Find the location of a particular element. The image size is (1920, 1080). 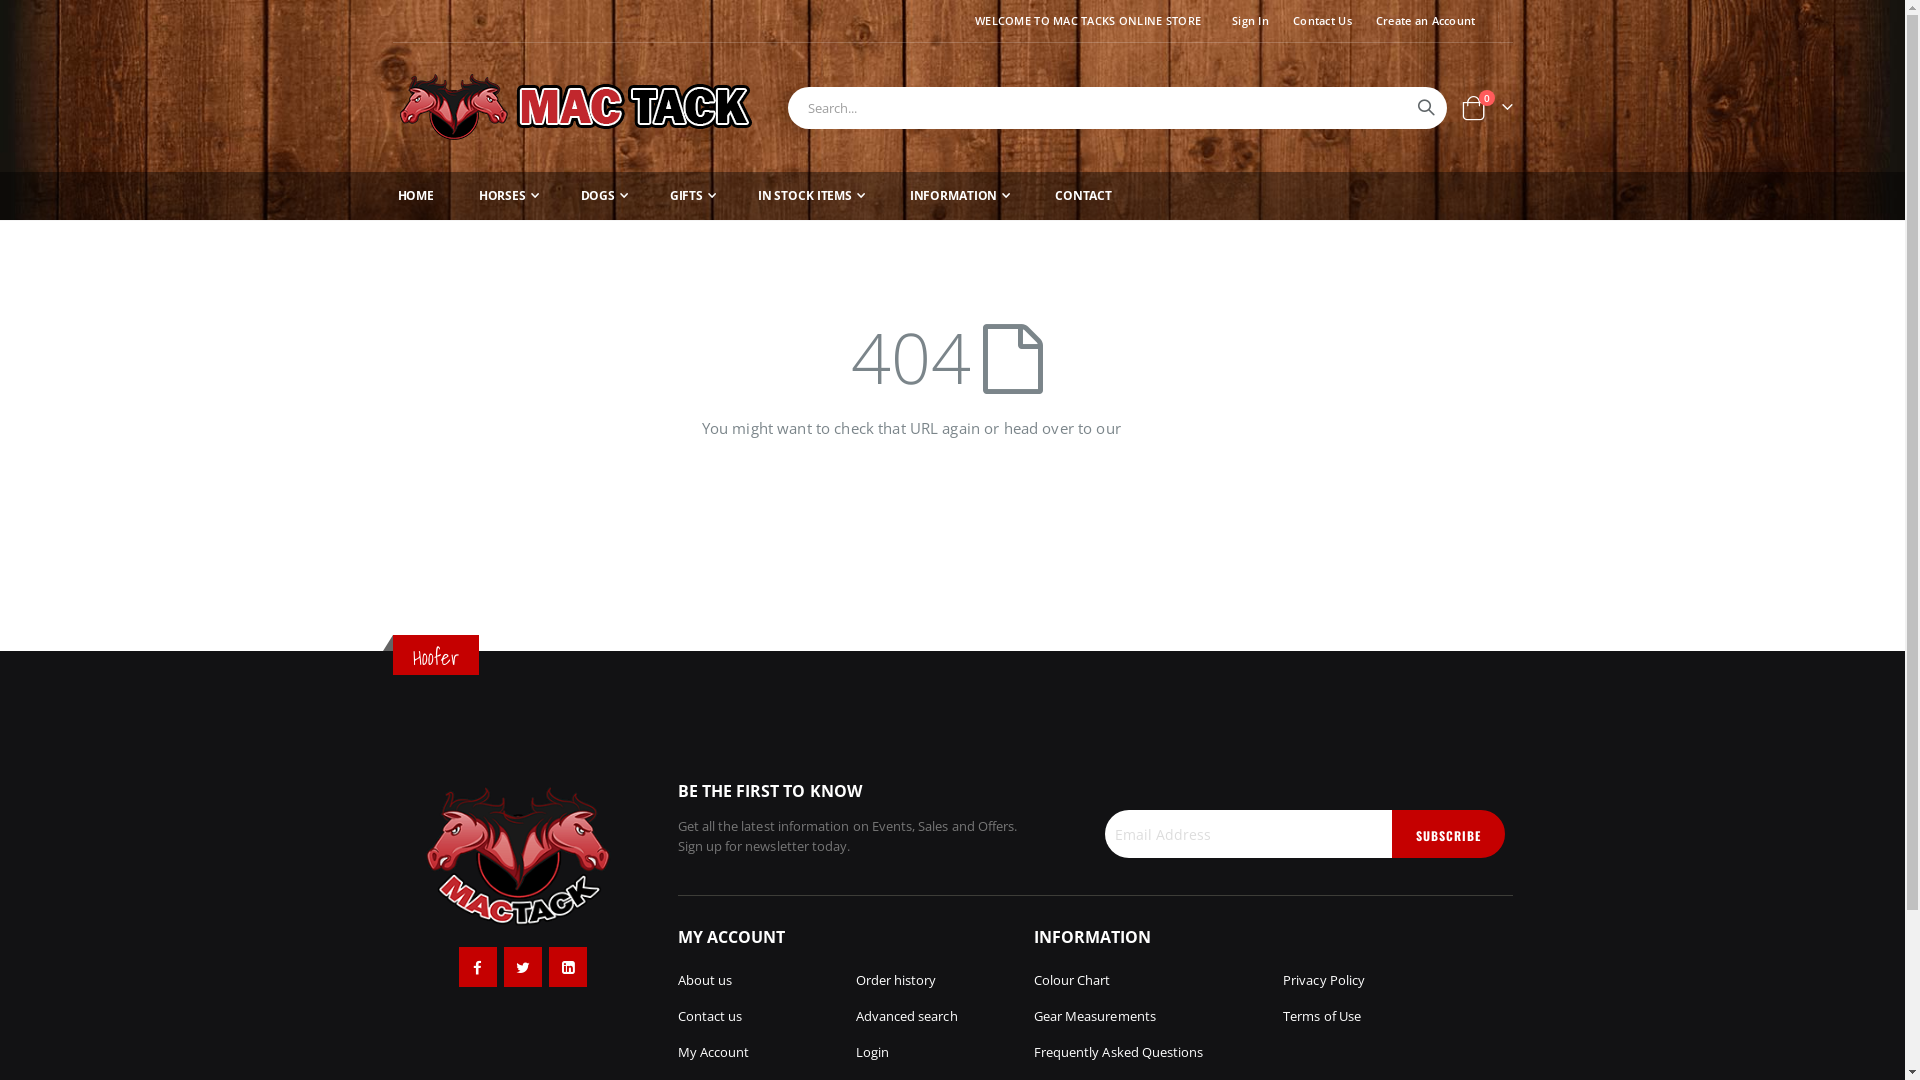

HORSES is located at coordinates (509, 196).